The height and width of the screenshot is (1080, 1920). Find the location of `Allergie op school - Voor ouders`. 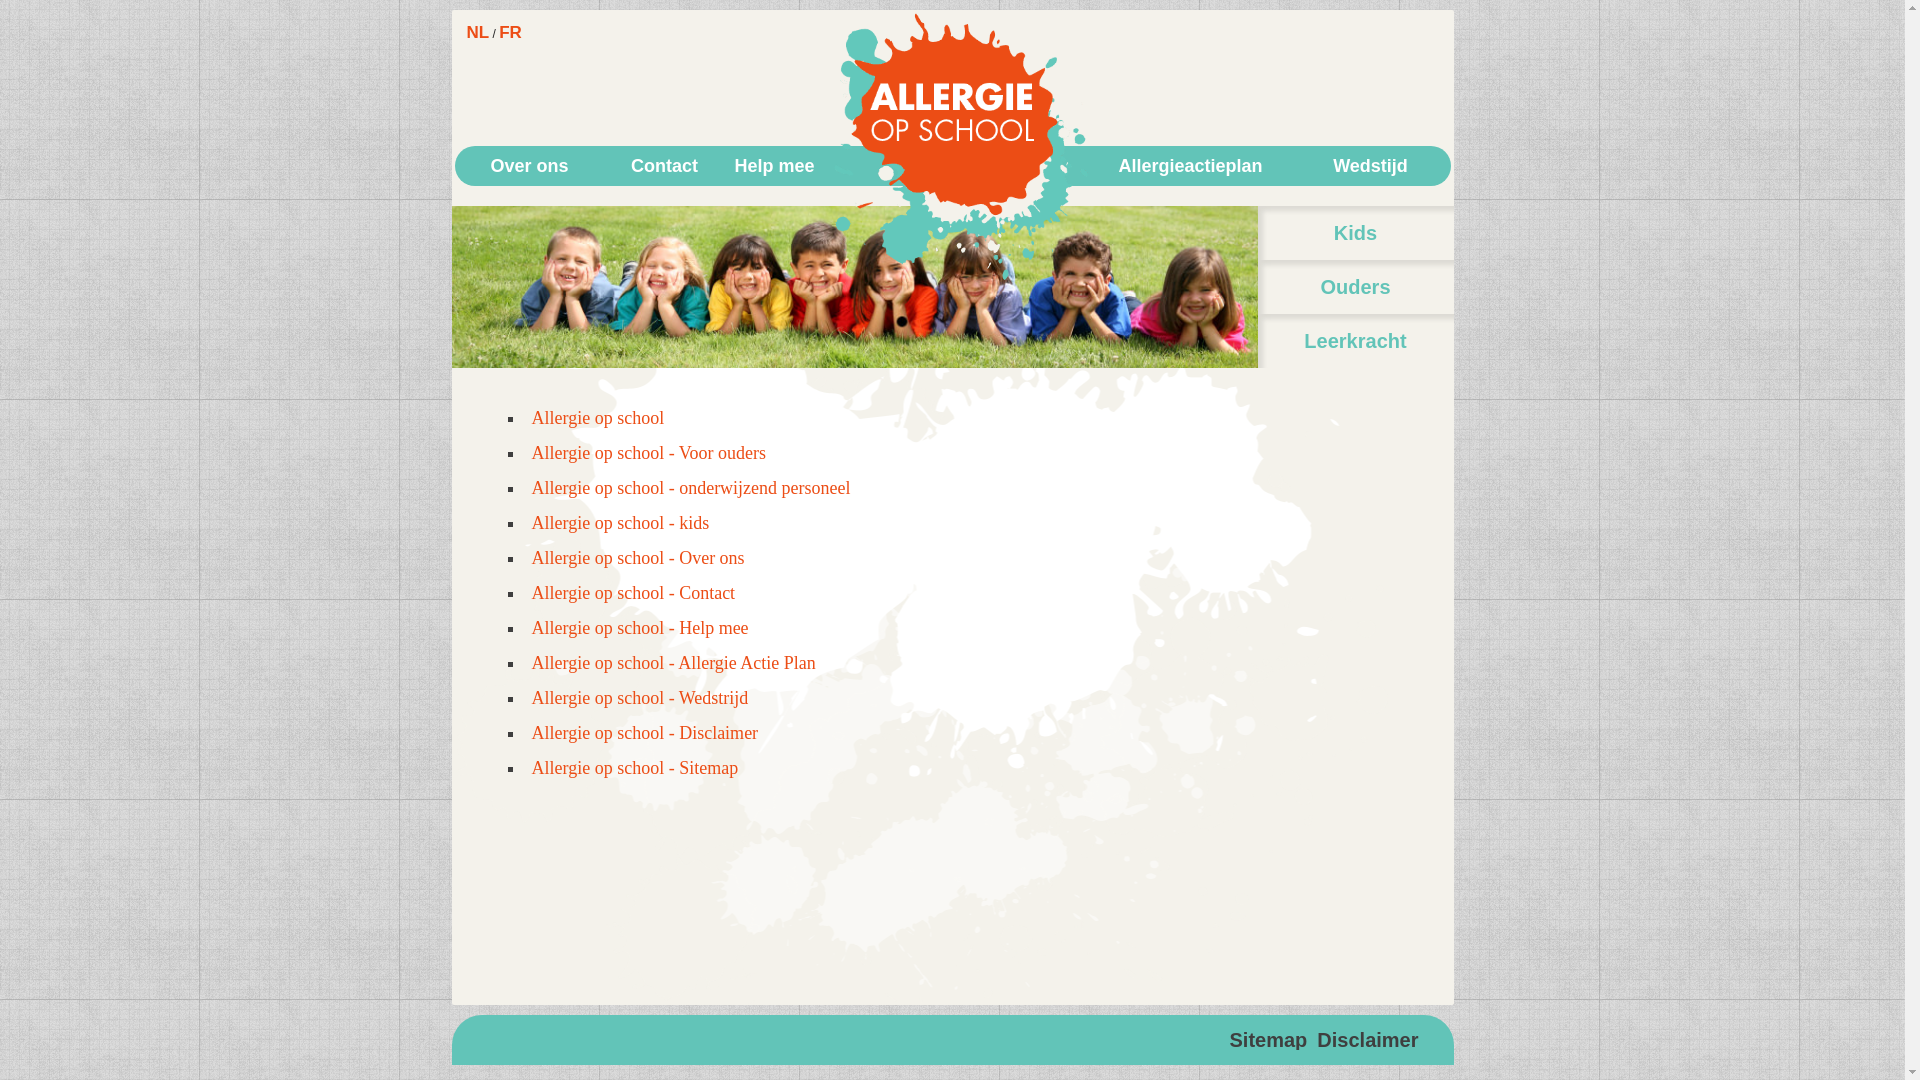

Allergie op school - Voor ouders is located at coordinates (649, 453).